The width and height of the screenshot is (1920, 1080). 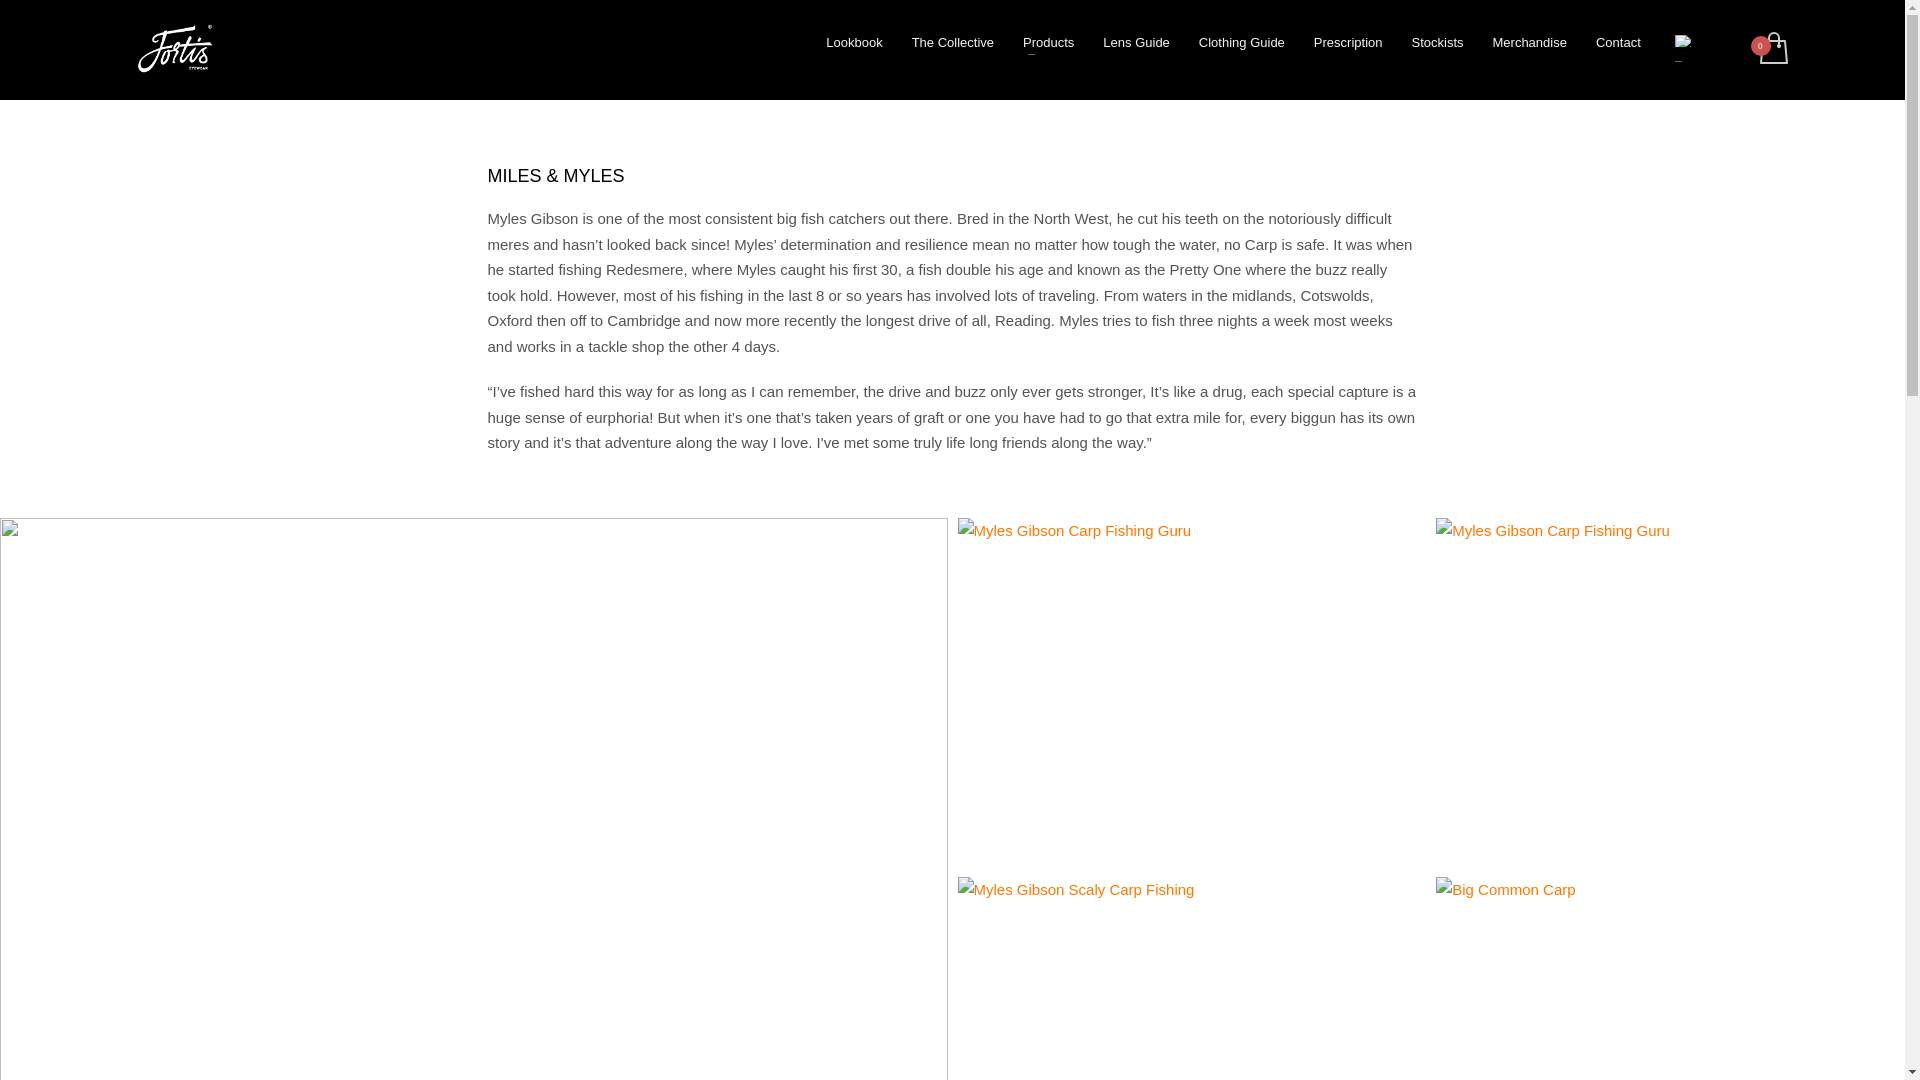 What do you see at coordinates (1242, 43) in the screenshot?
I see `Clothing Guide` at bounding box center [1242, 43].